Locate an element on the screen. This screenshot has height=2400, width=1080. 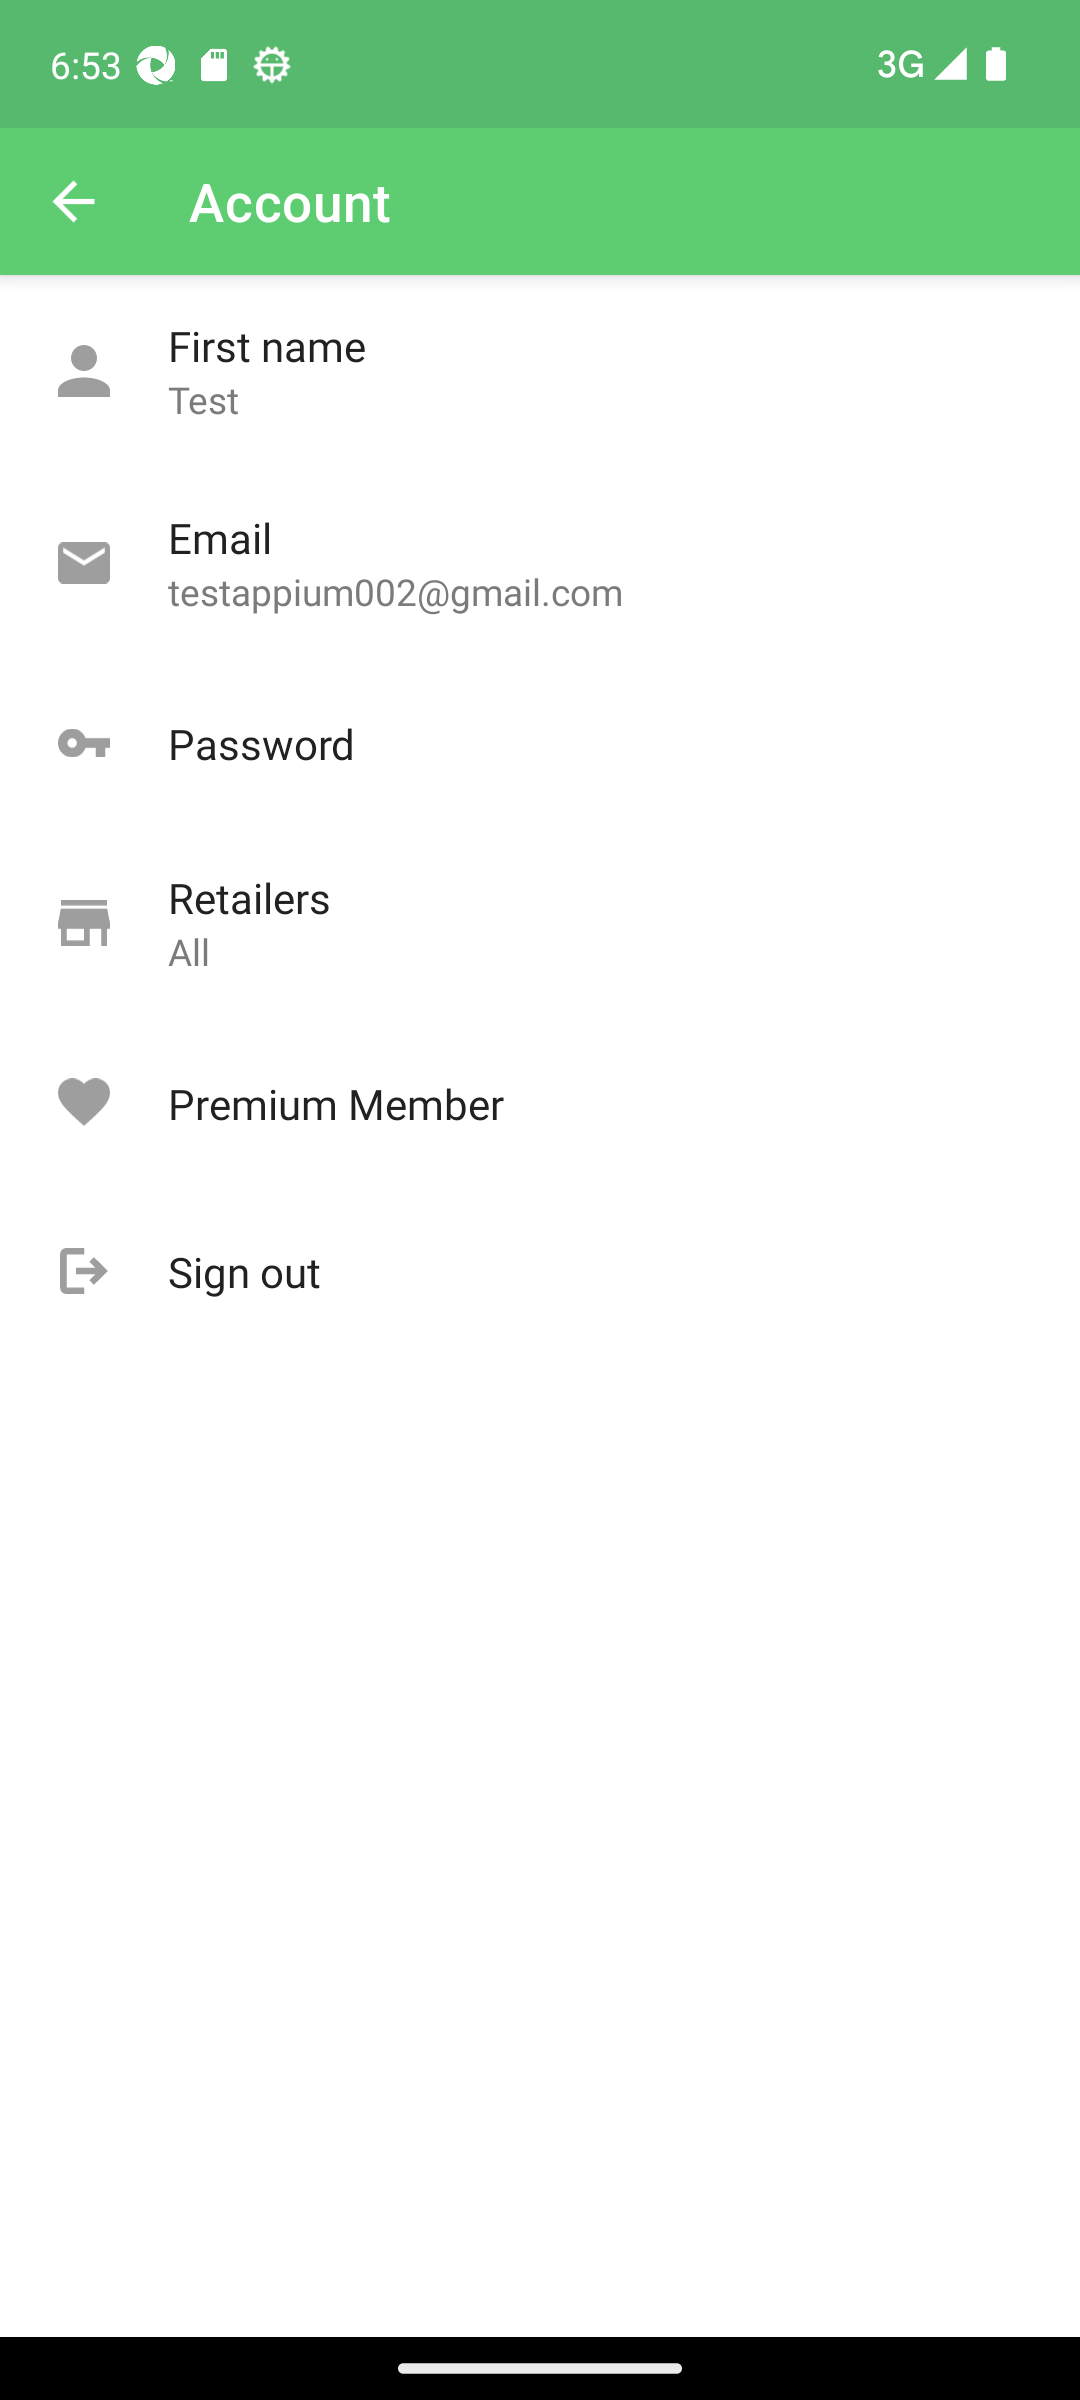
Retailers All is located at coordinates (540, 924).